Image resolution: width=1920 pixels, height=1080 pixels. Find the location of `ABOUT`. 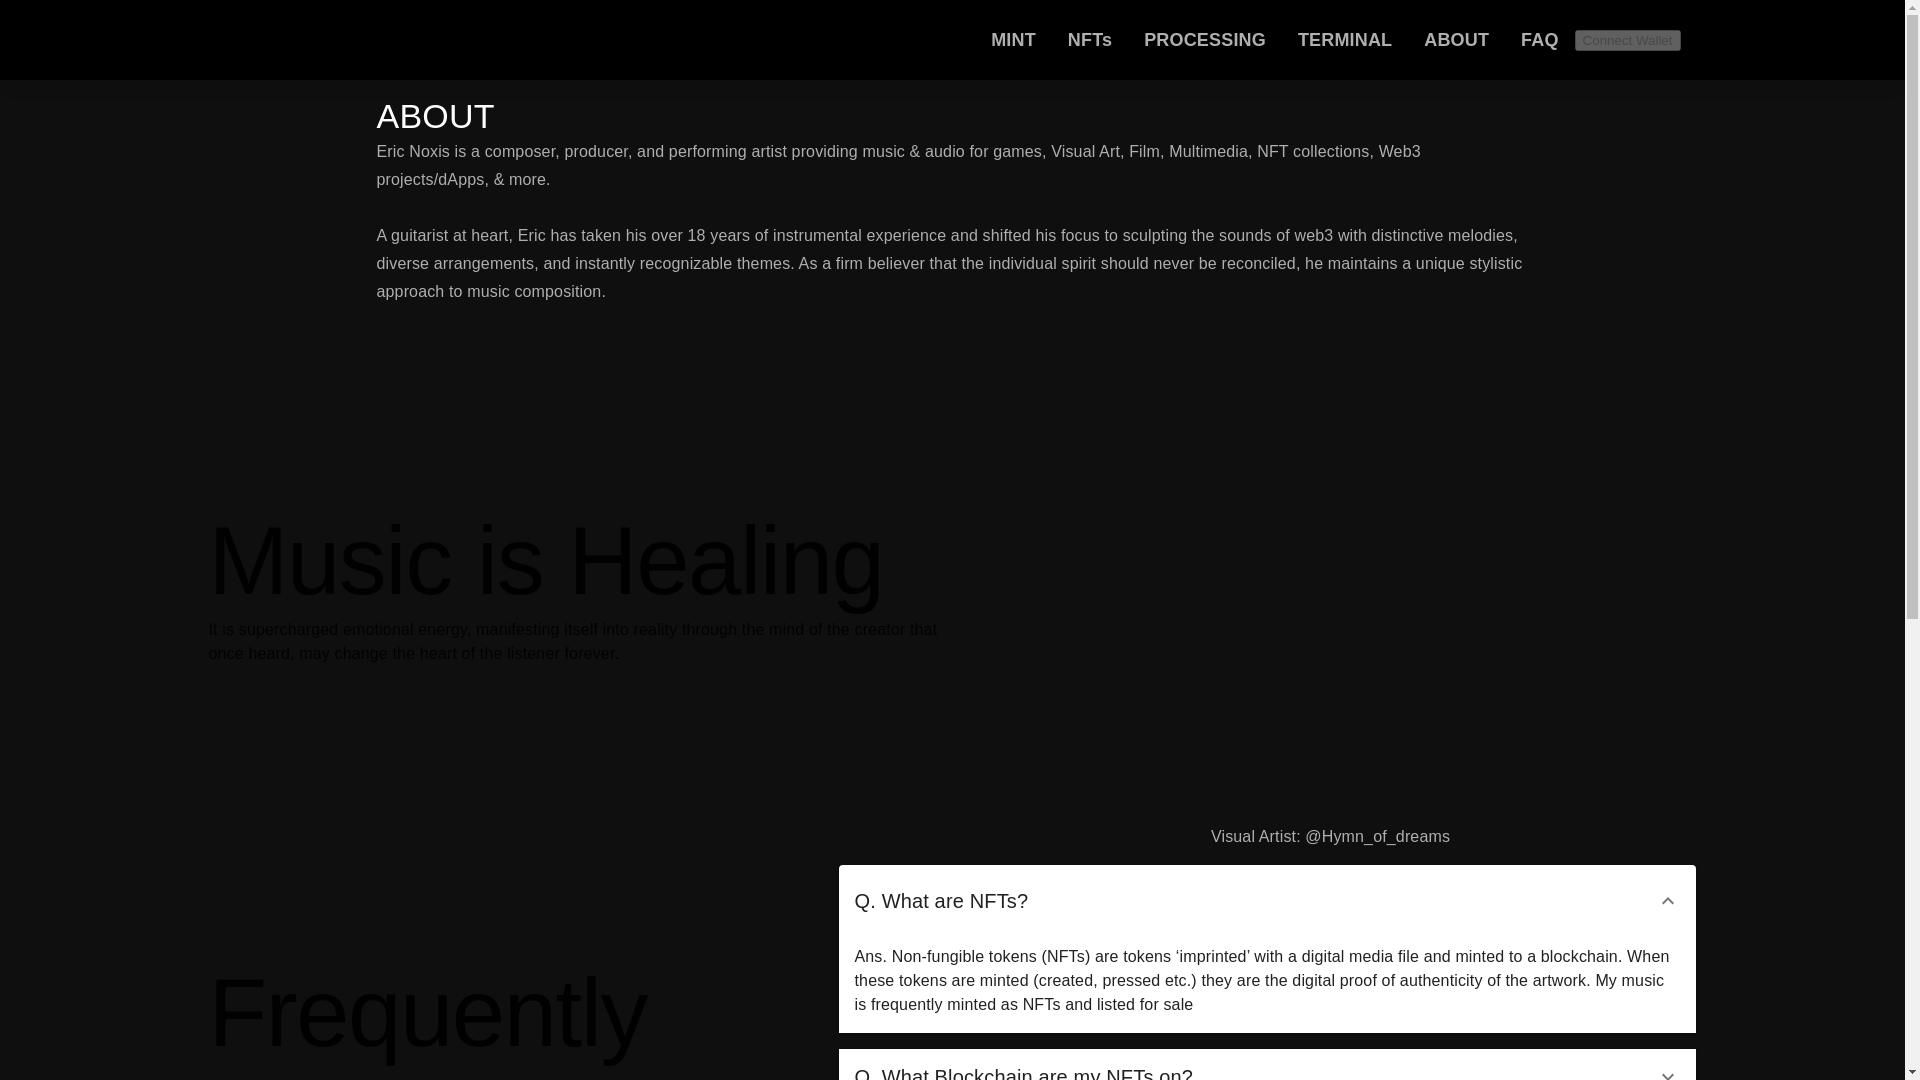

ABOUT is located at coordinates (1456, 40).